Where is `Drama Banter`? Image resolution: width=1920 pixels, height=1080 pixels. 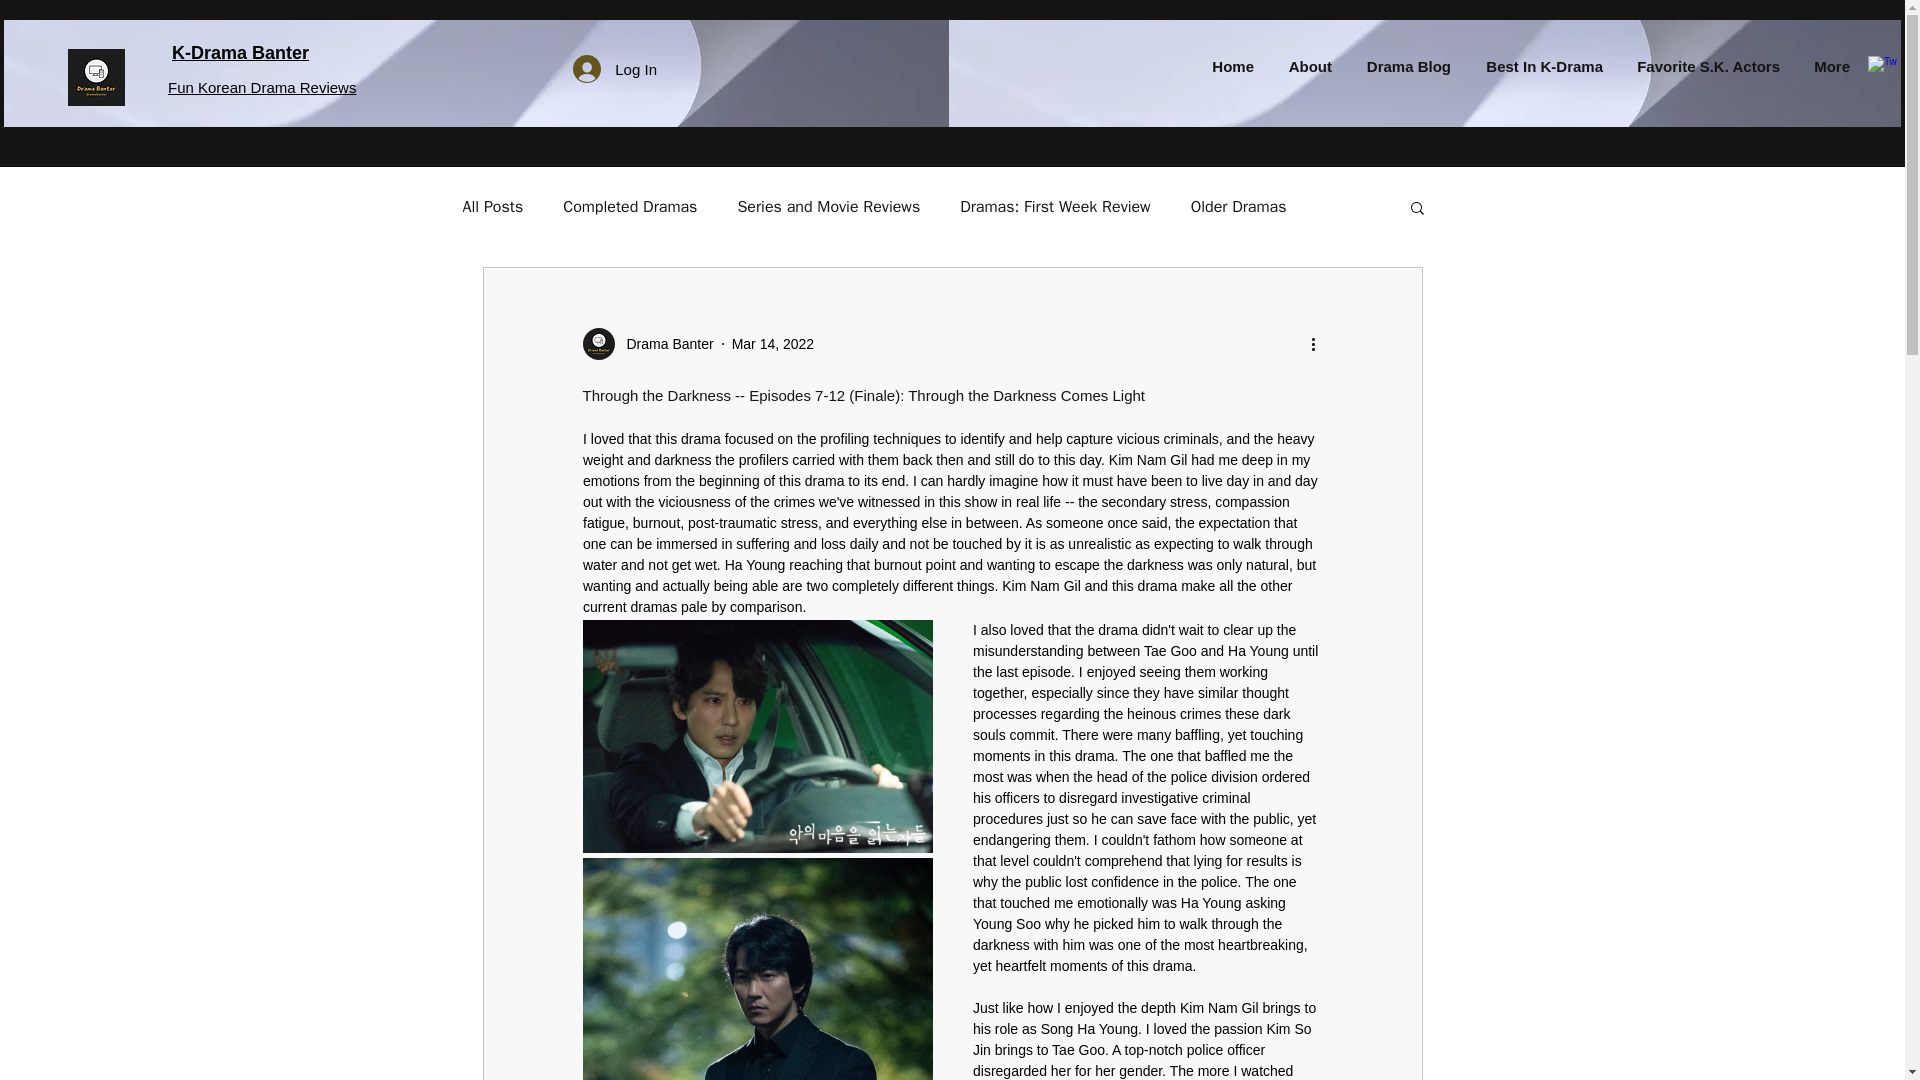 Drama Banter is located at coordinates (663, 344).